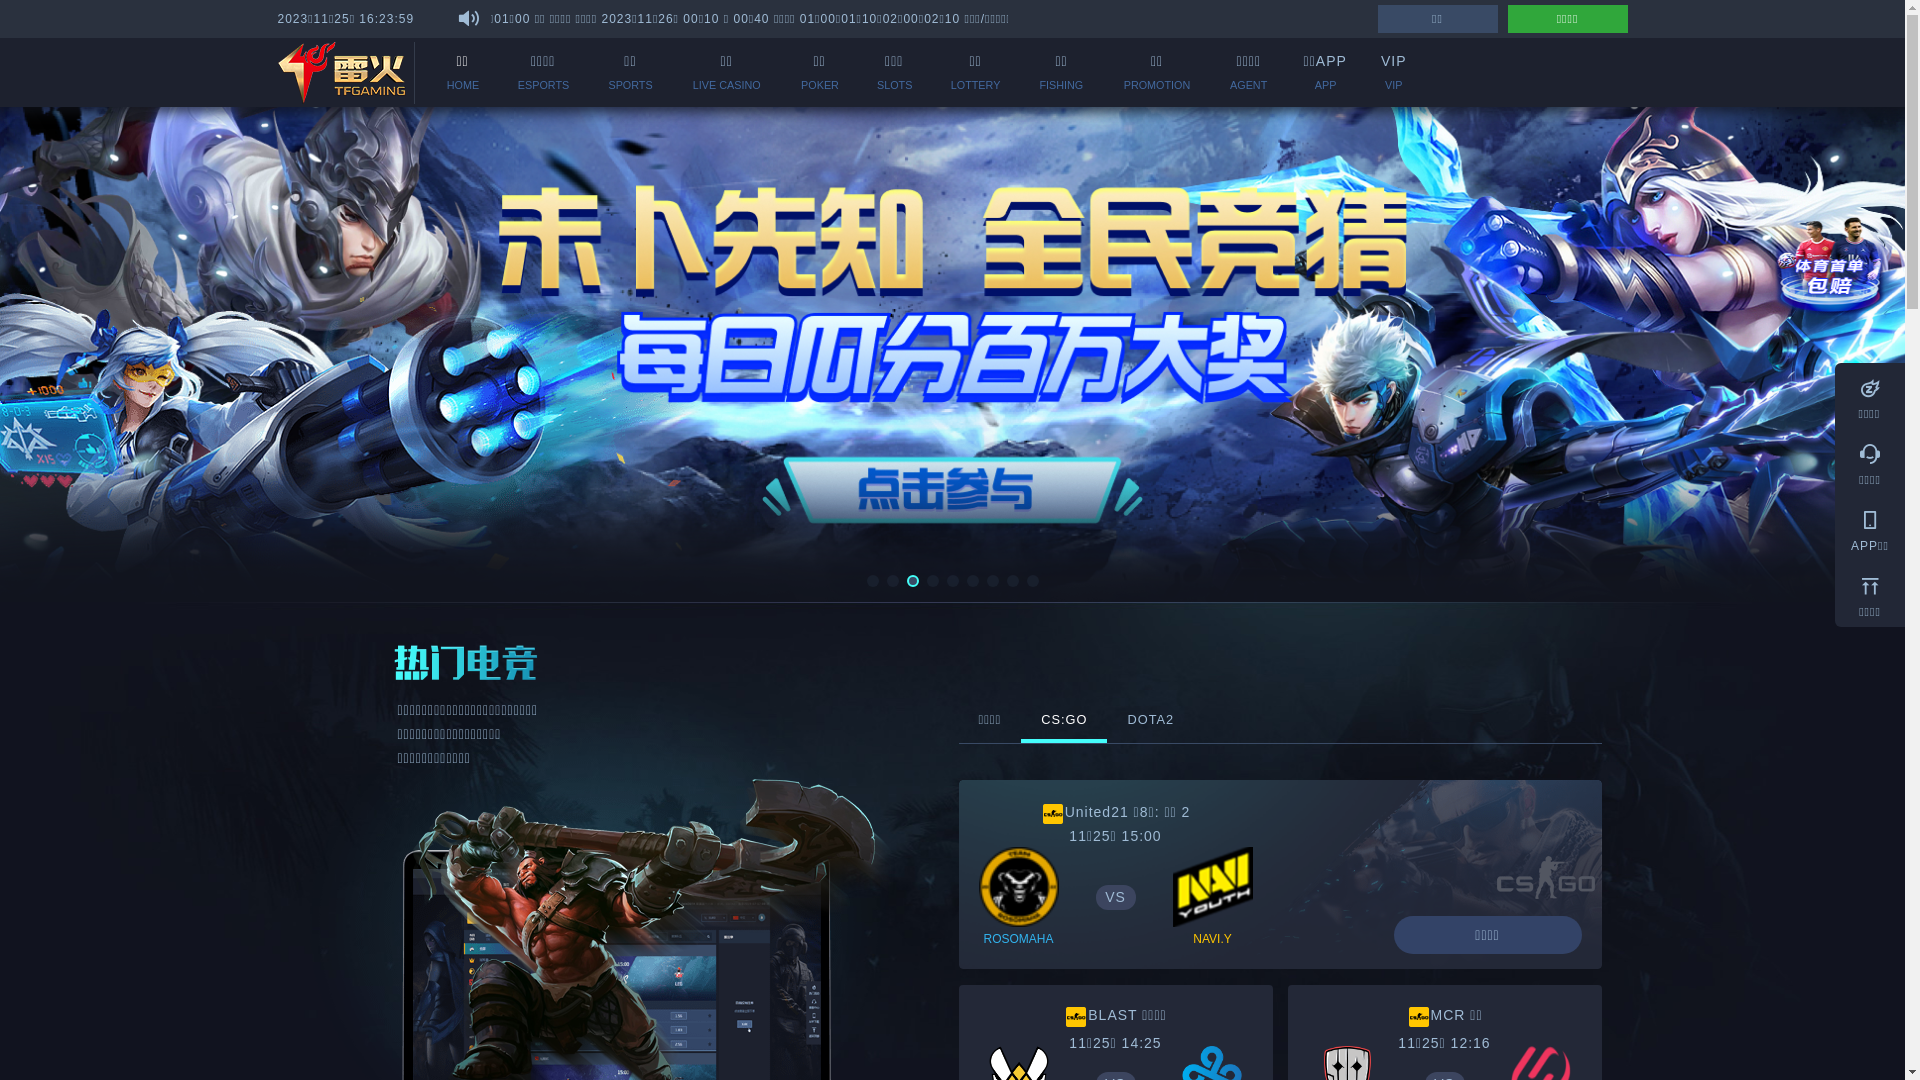 Image resolution: width=1920 pixels, height=1080 pixels. What do you see at coordinates (1150, 720) in the screenshot?
I see `DOTA2` at bounding box center [1150, 720].